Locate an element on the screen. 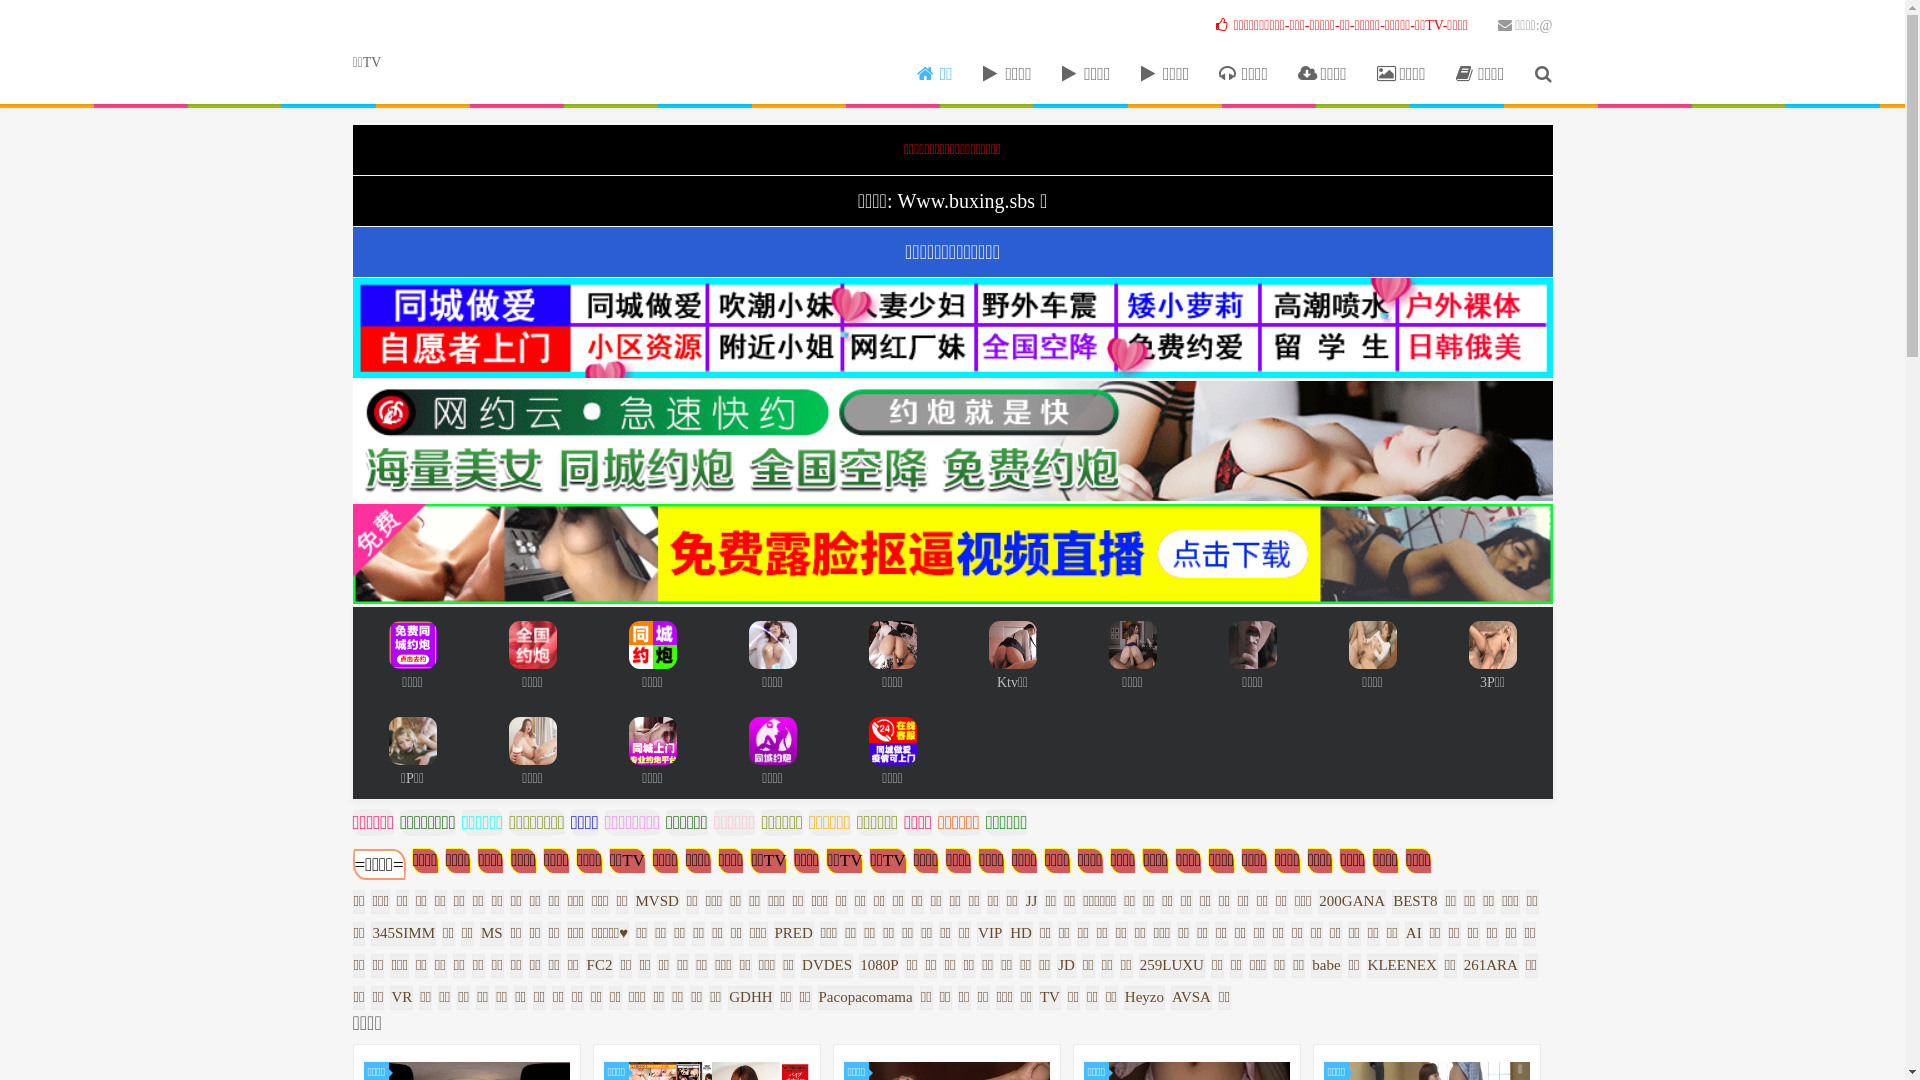 This screenshot has height=1080, width=1920. BEST8 is located at coordinates (1418, 898).